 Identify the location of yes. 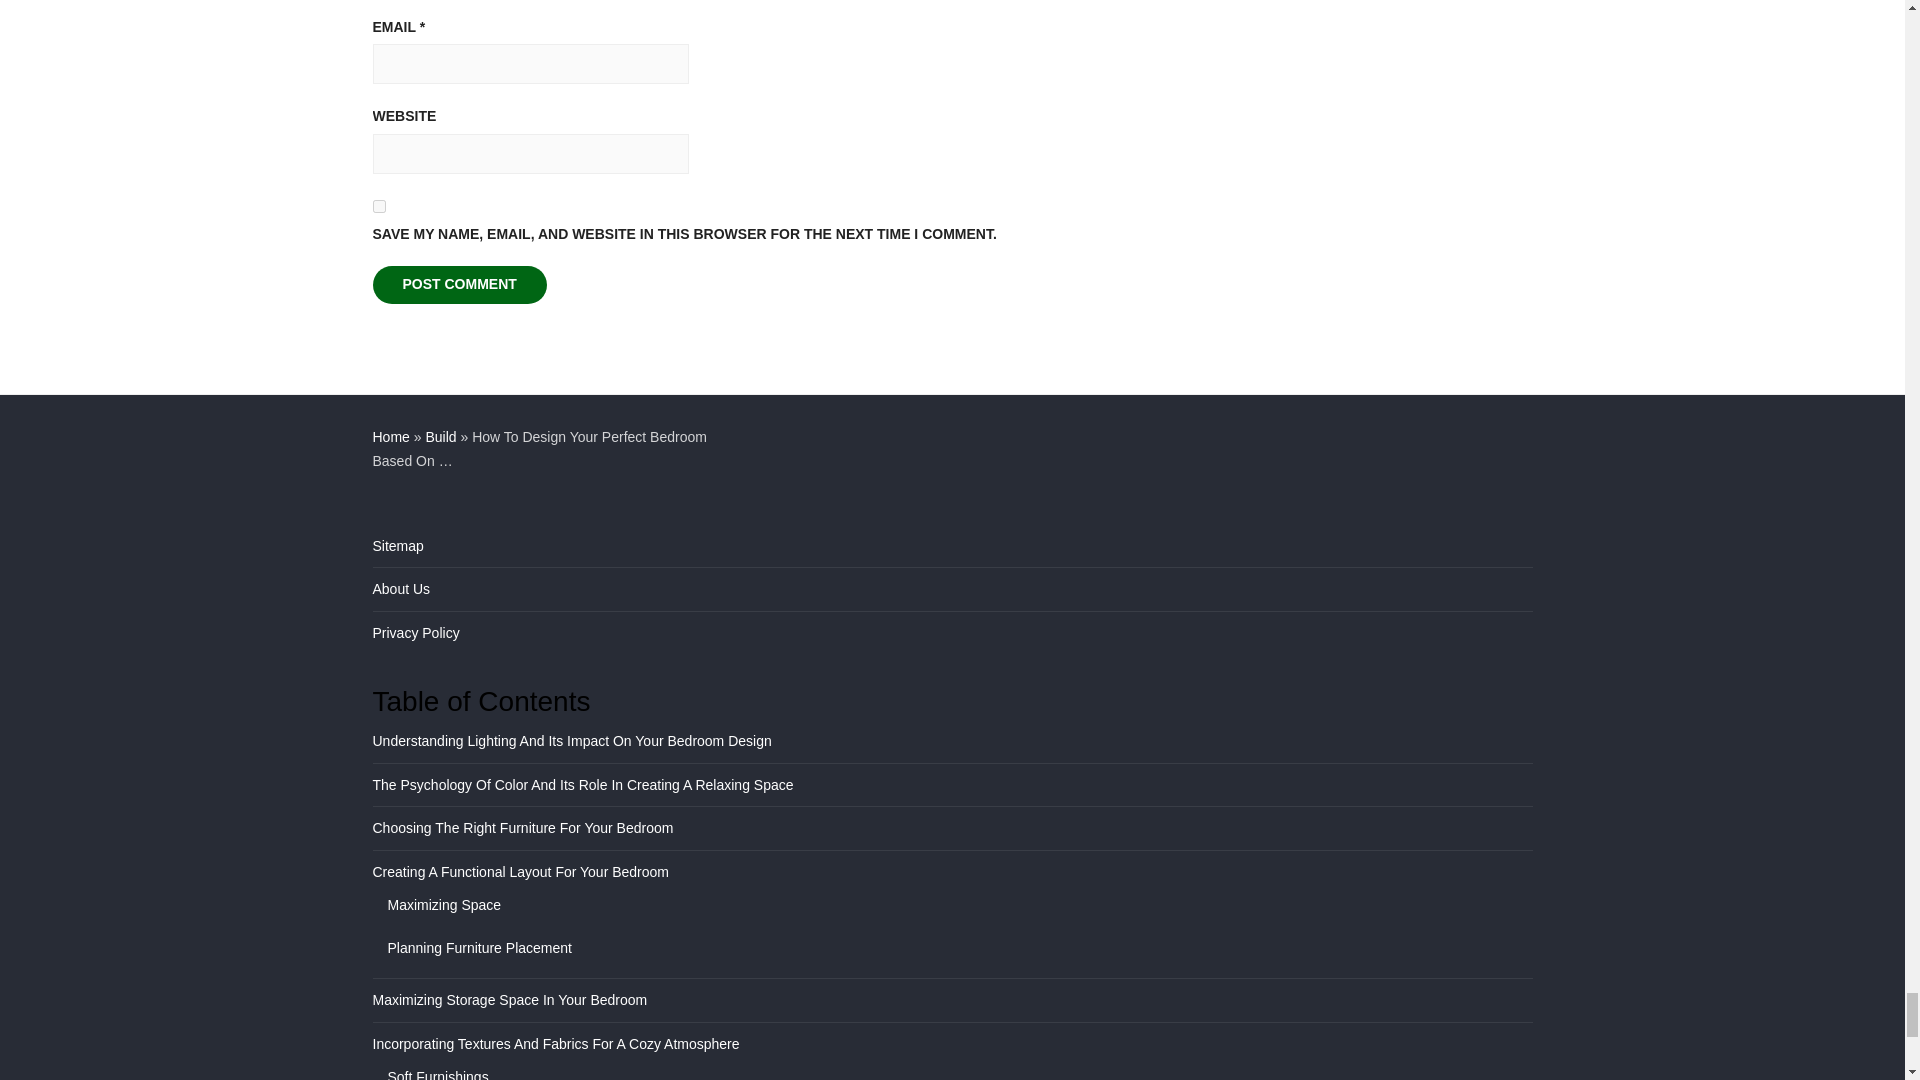
(378, 206).